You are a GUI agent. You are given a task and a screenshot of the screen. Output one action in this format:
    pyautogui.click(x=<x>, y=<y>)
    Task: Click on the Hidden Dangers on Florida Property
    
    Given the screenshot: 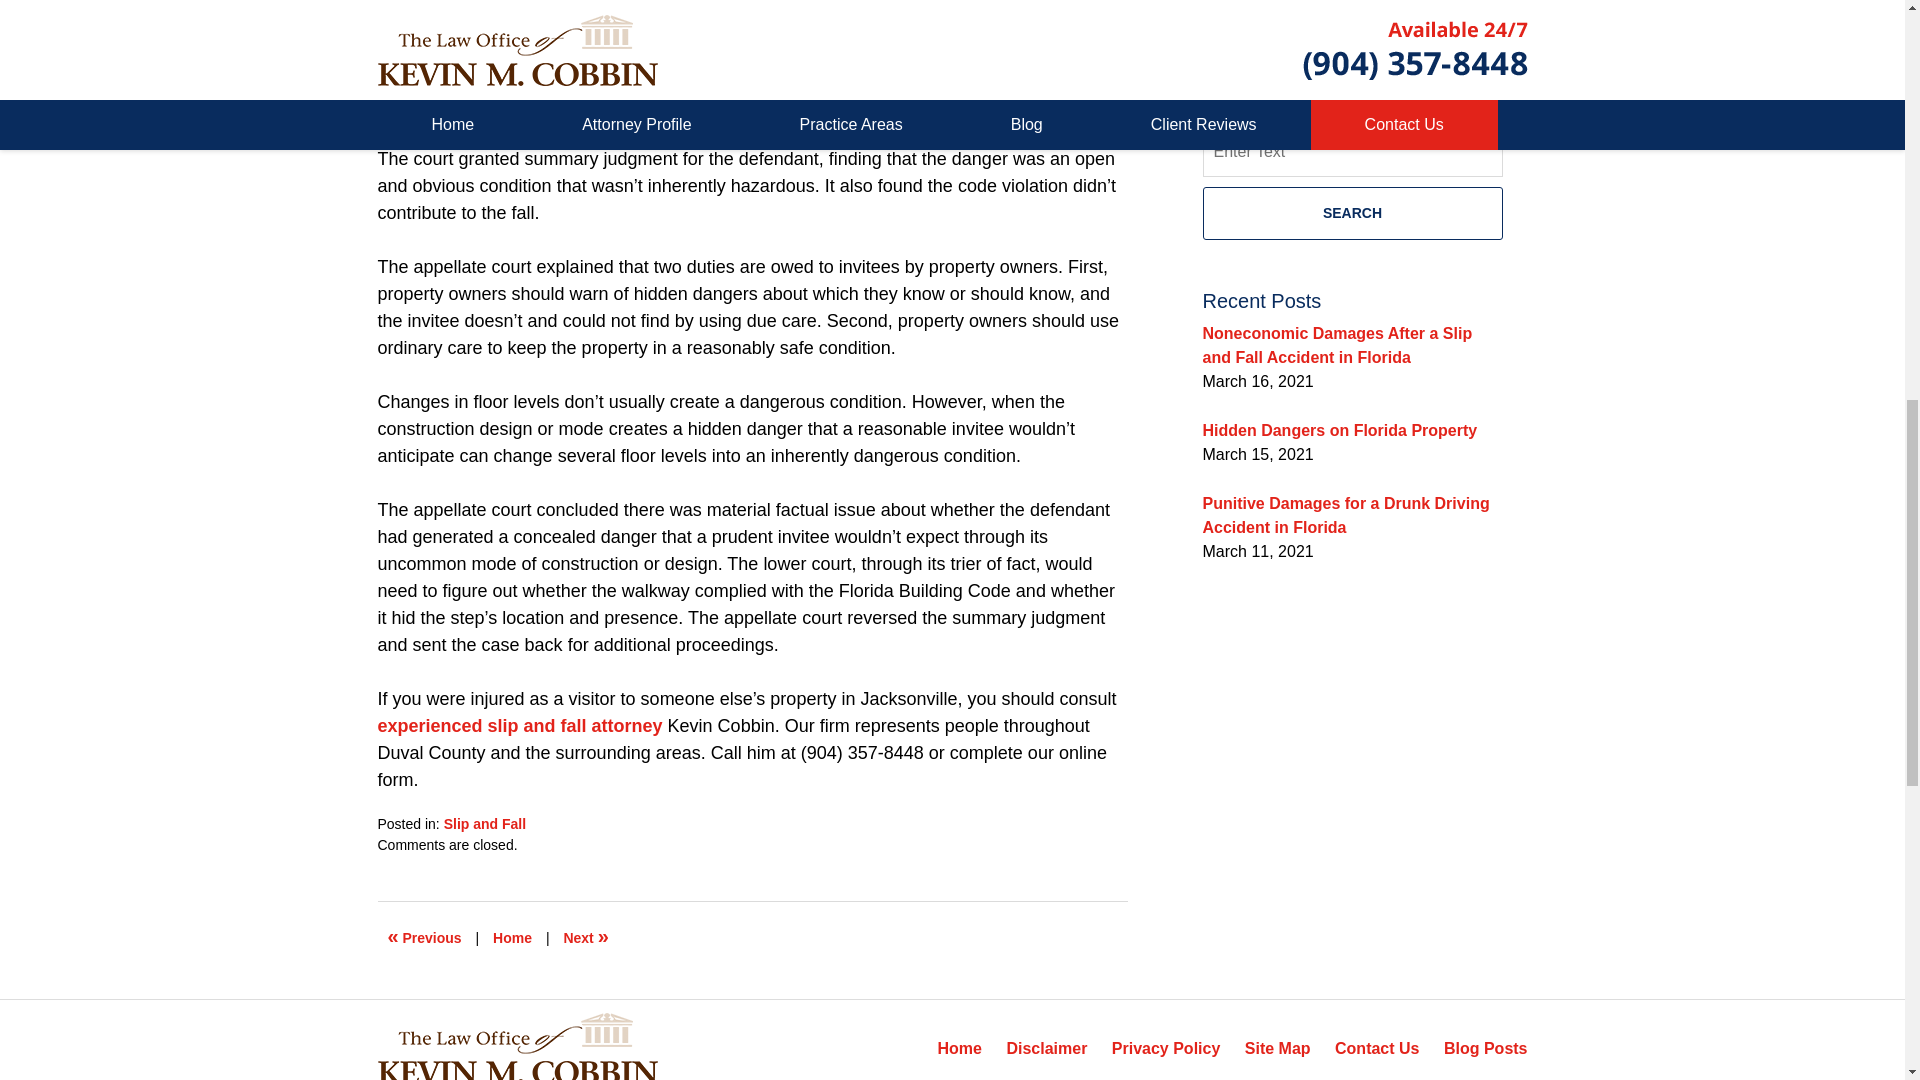 What is the action you would take?
    pyautogui.click(x=1338, y=430)
    